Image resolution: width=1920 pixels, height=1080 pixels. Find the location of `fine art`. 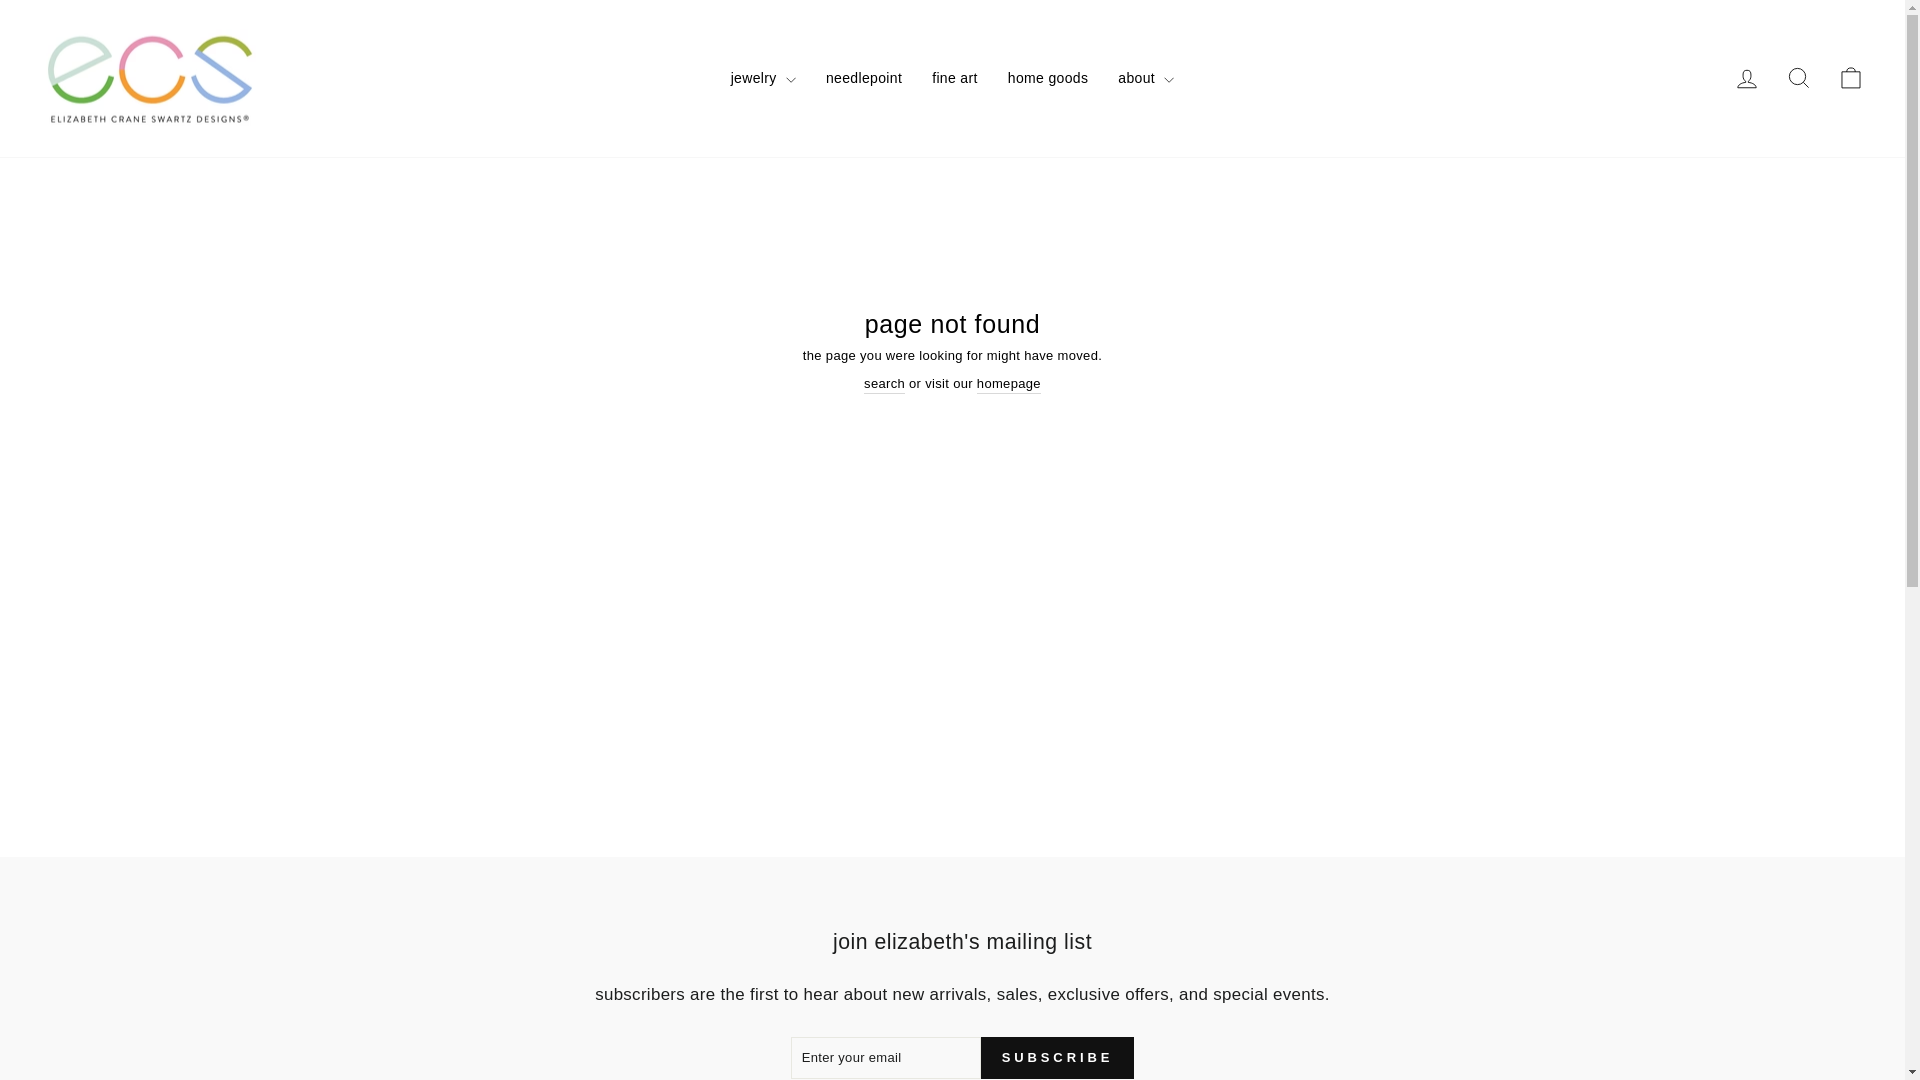

fine art is located at coordinates (954, 78).